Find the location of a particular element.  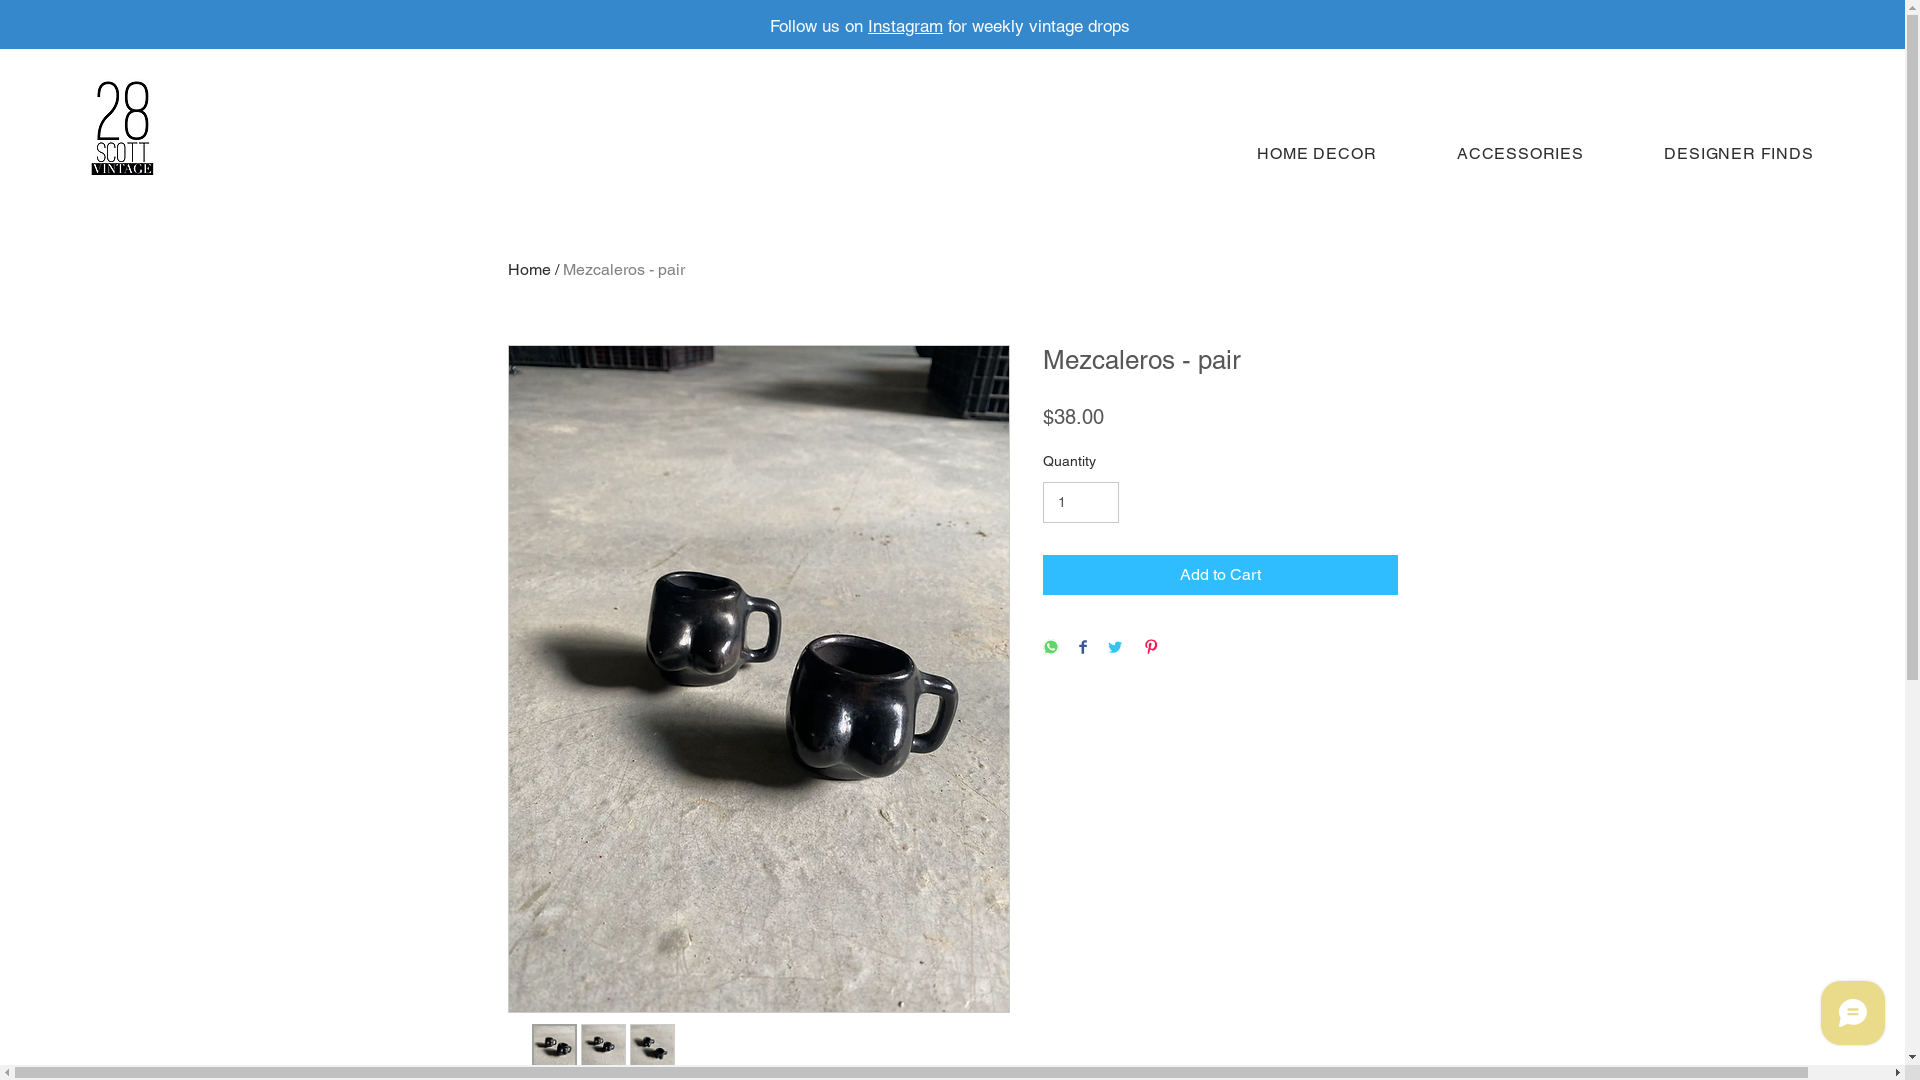

HOME DECOR is located at coordinates (1317, 154).